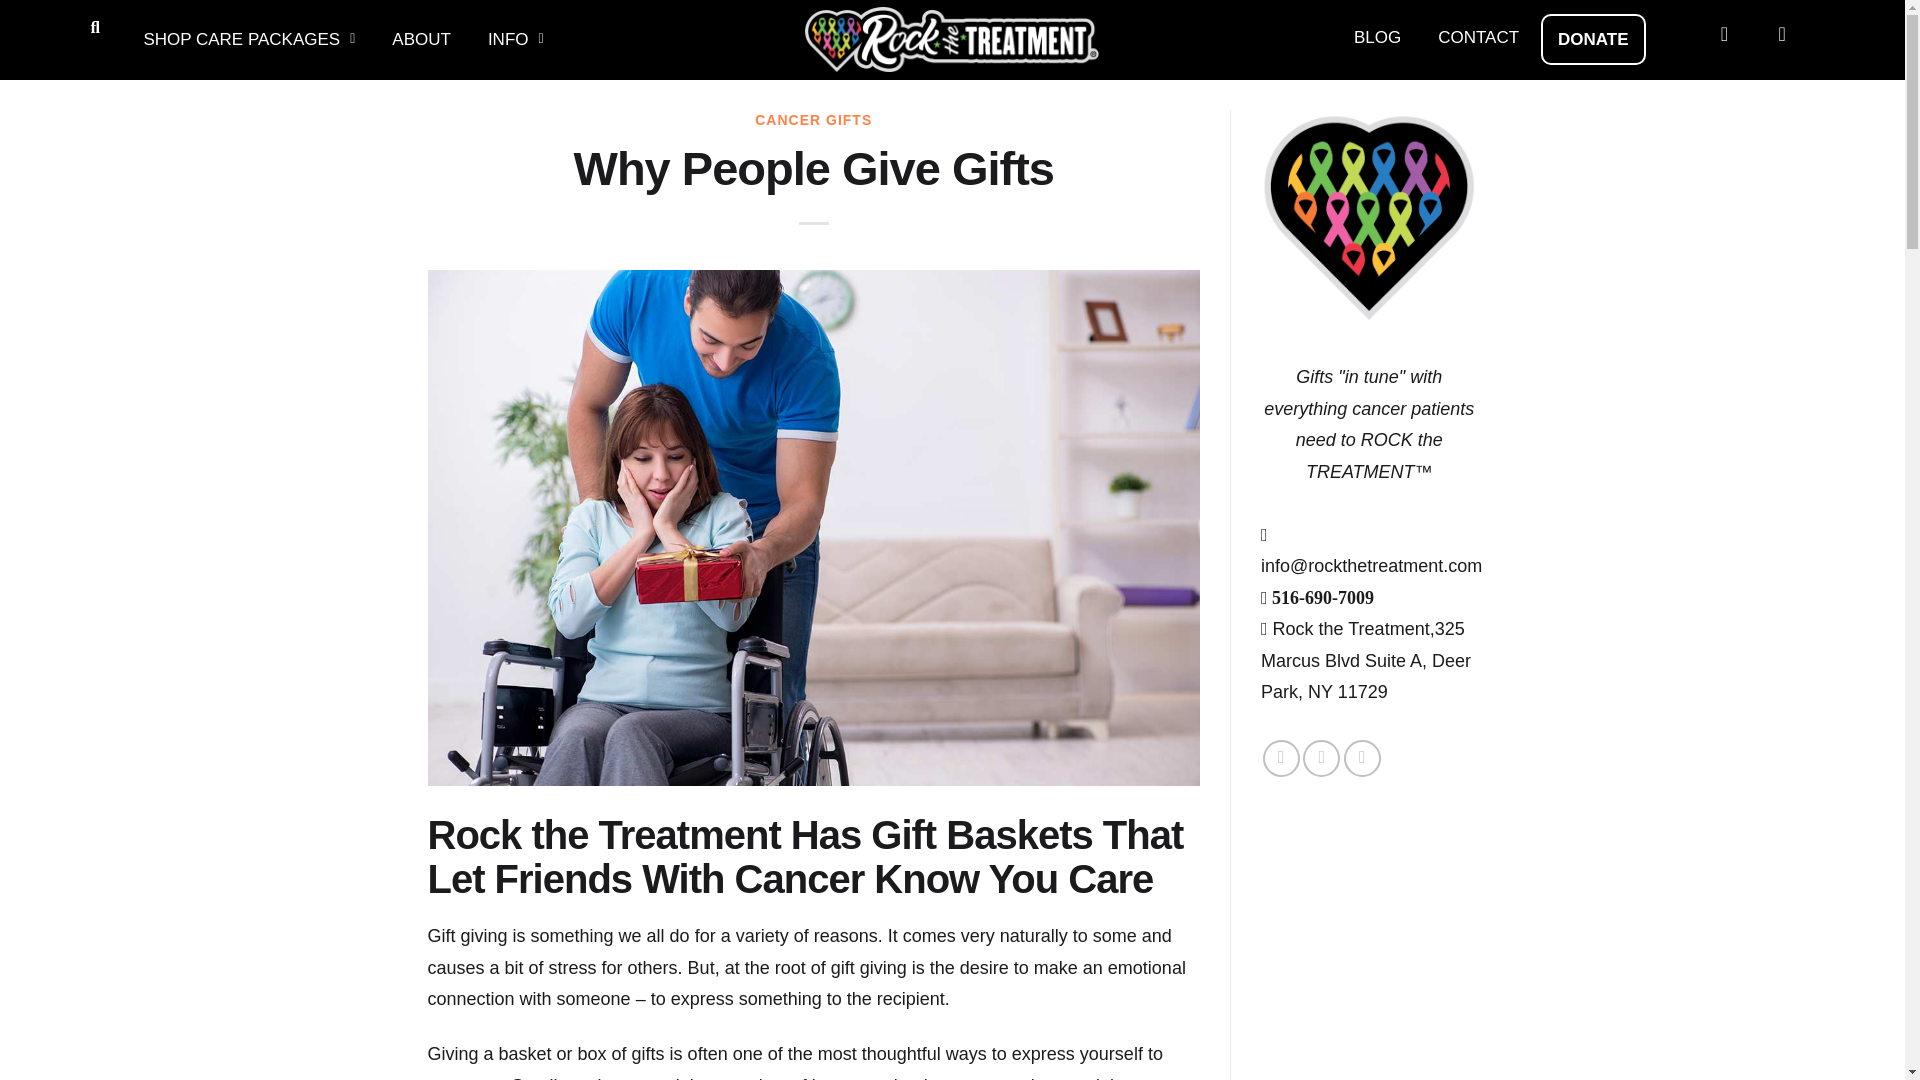  What do you see at coordinates (1362, 758) in the screenshot?
I see `Follow on Pinterest` at bounding box center [1362, 758].